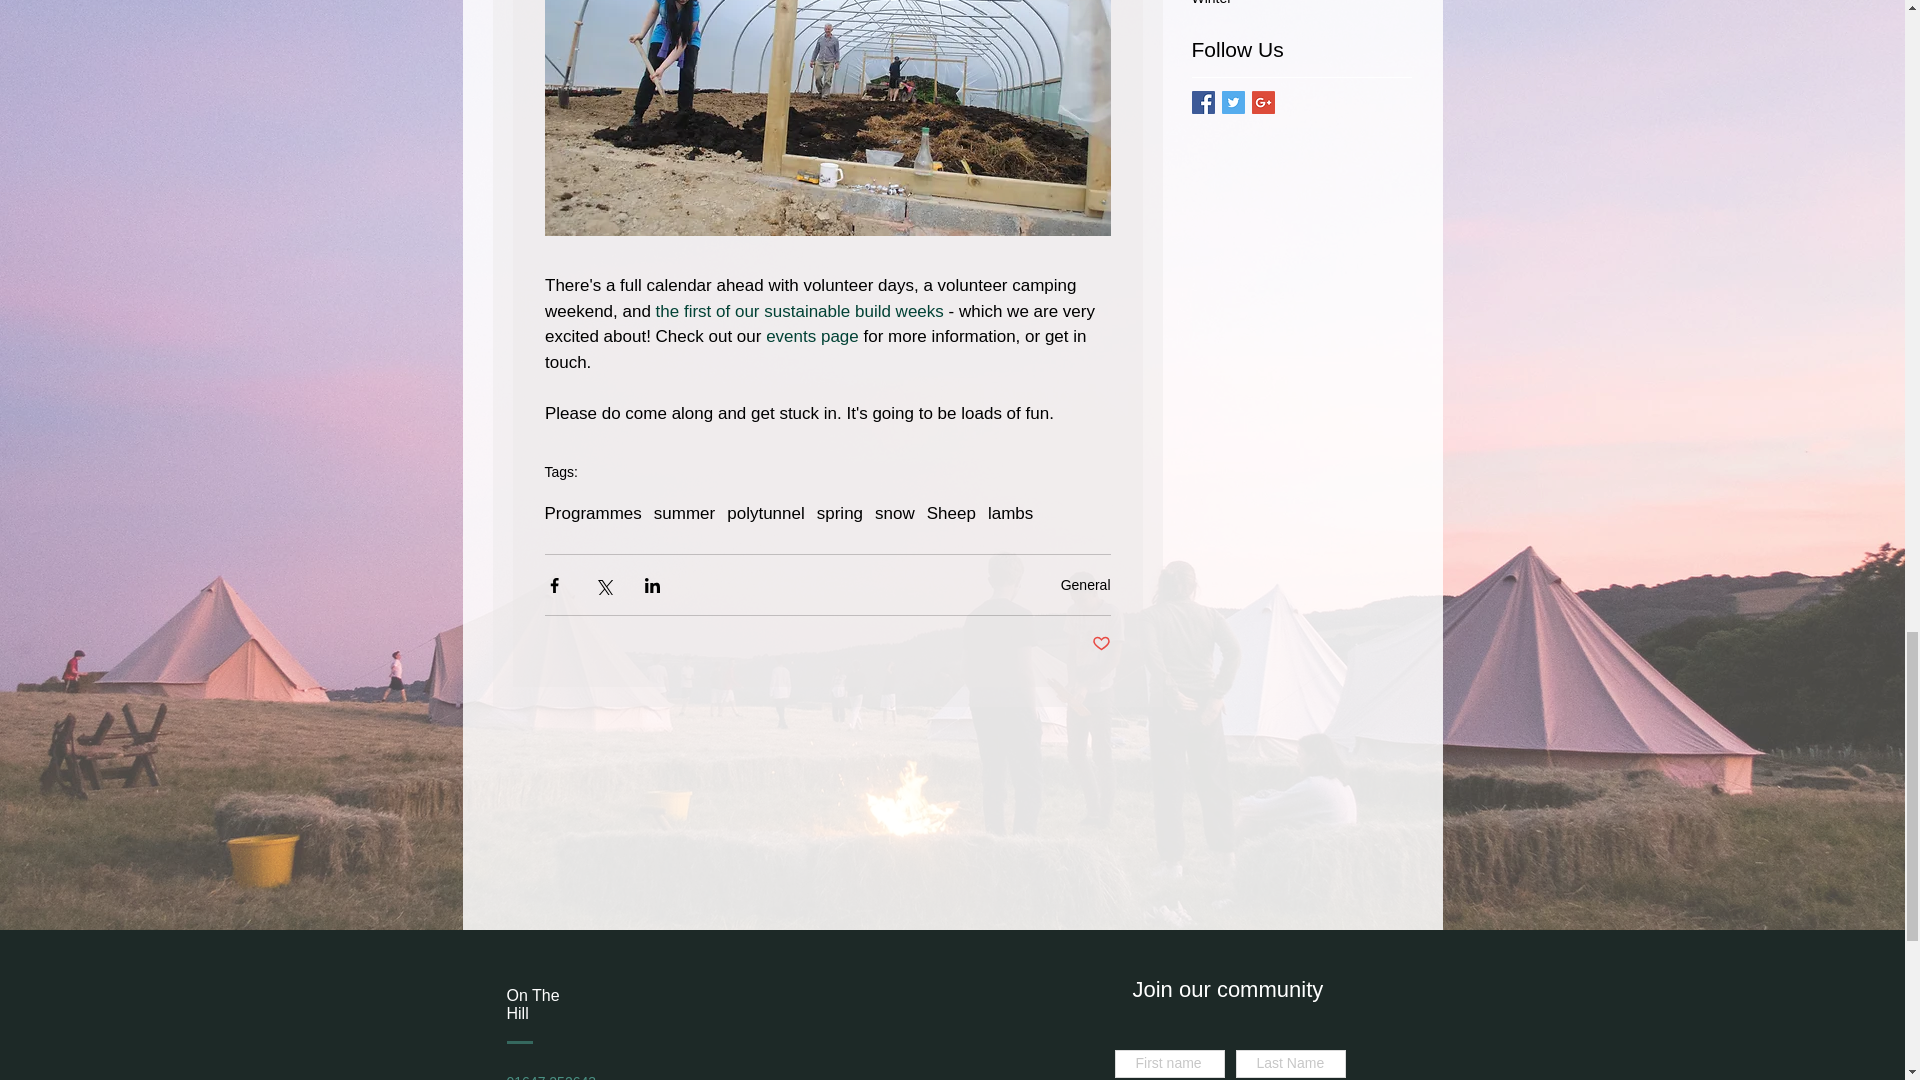 Image resolution: width=1920 pixels, height=1080 pixels. Describe the element at coordinates (798, 311) in the screenshot. I see `the first of our sustainable build weeks` at that location.